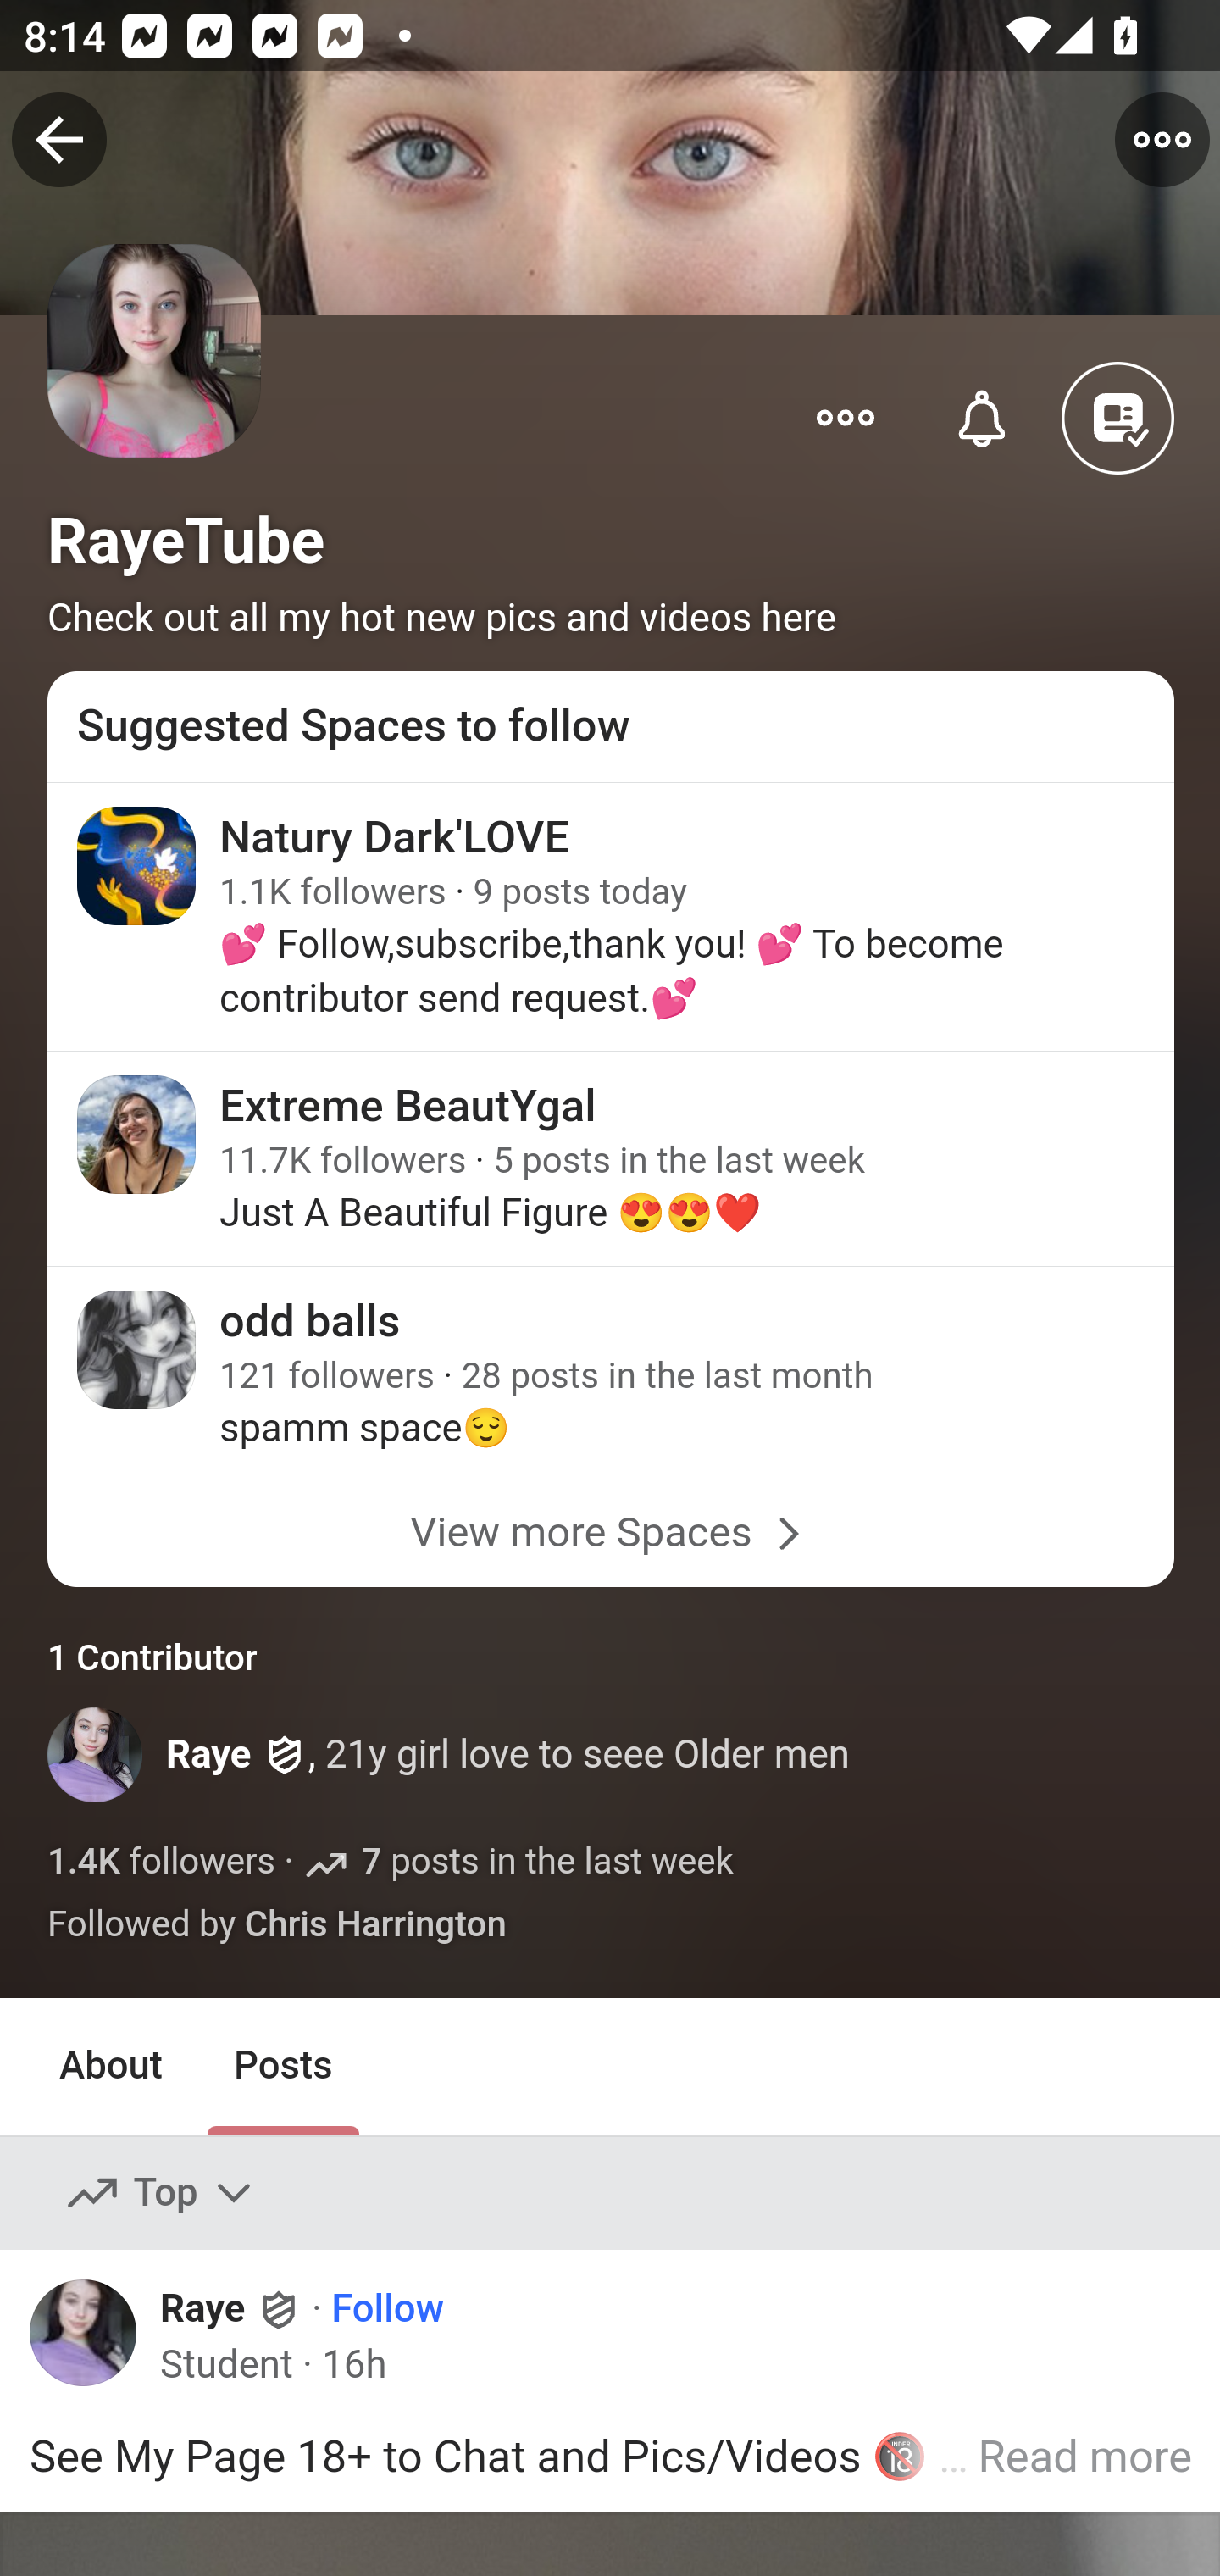 Image resolution: width=1220 pixels, height=2576 pixels. Describe the element at coordinates (97, 1754) in the screenshot. I see `Profile photo for Raye` at that location.